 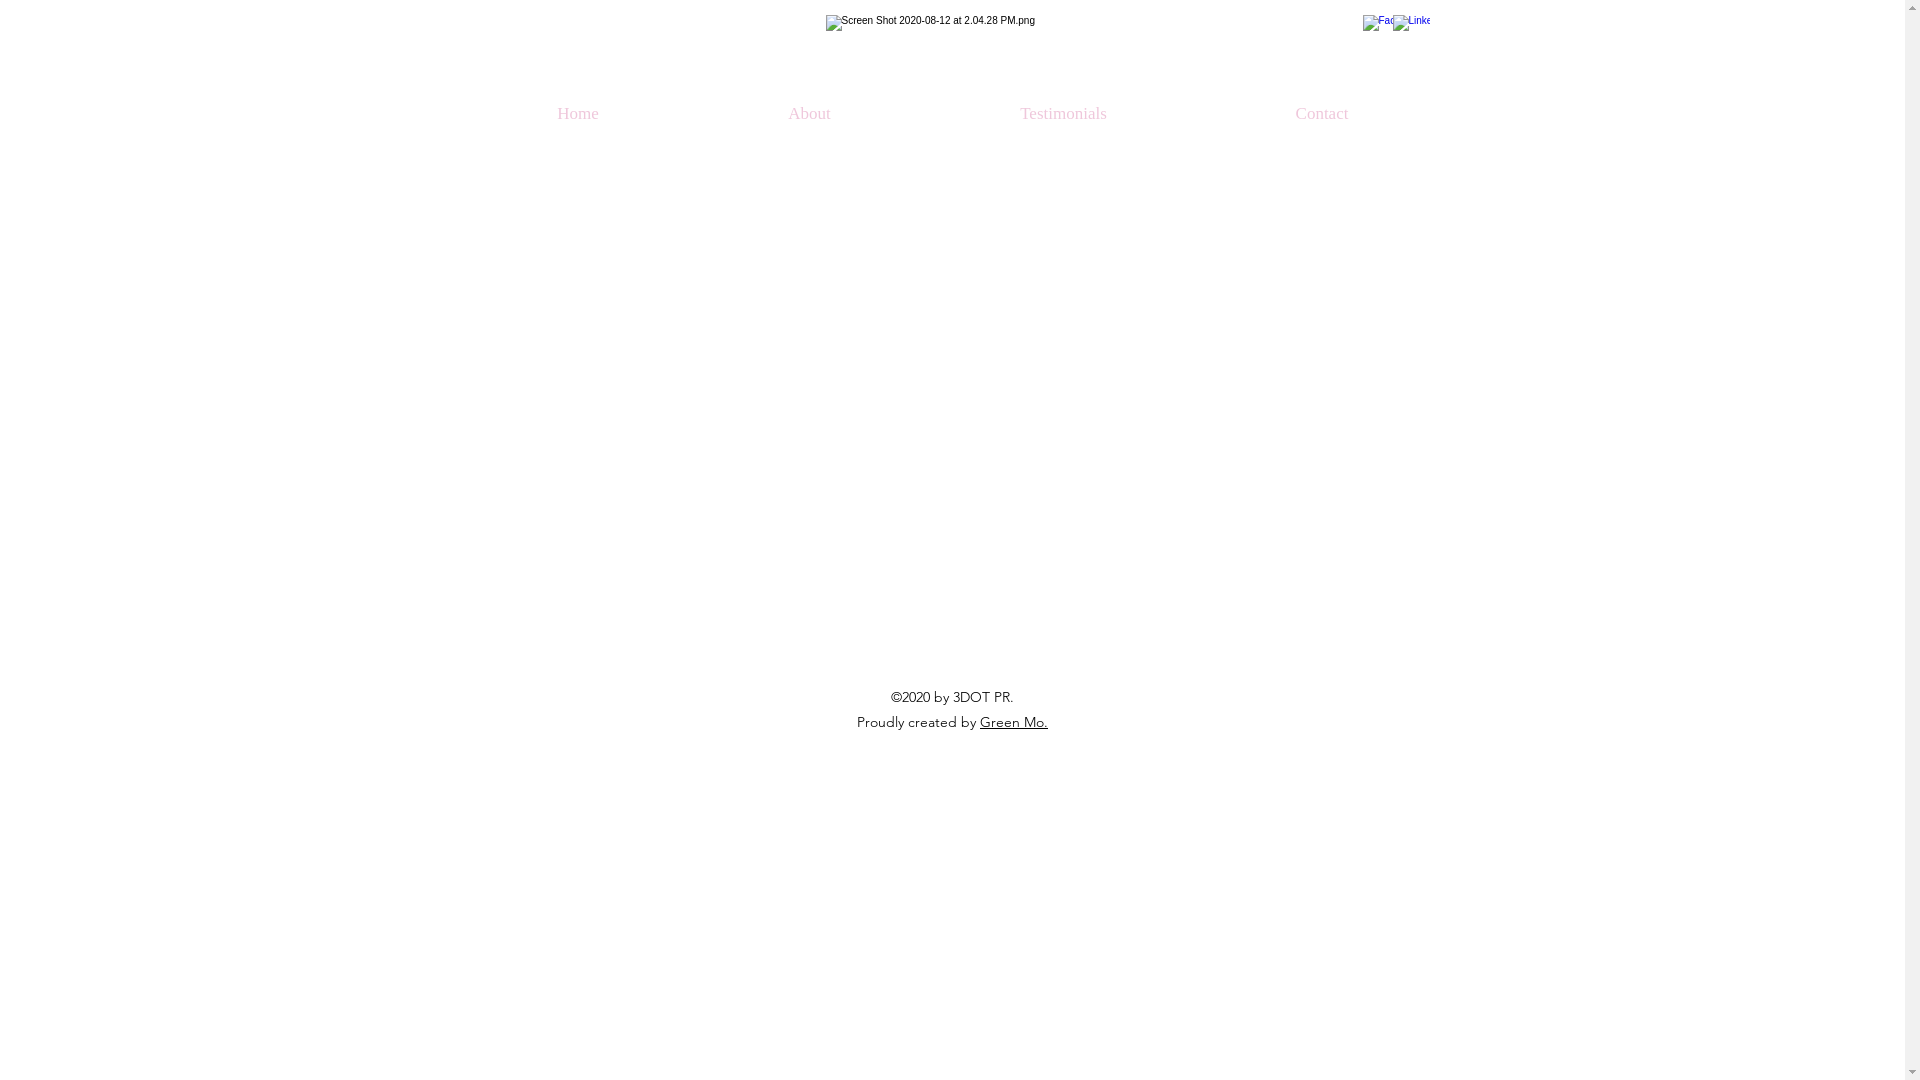 What do you see at coordinates (1064, 114) in the screenshot?
I see `Testimonials` at bounding box center [1064, 114].